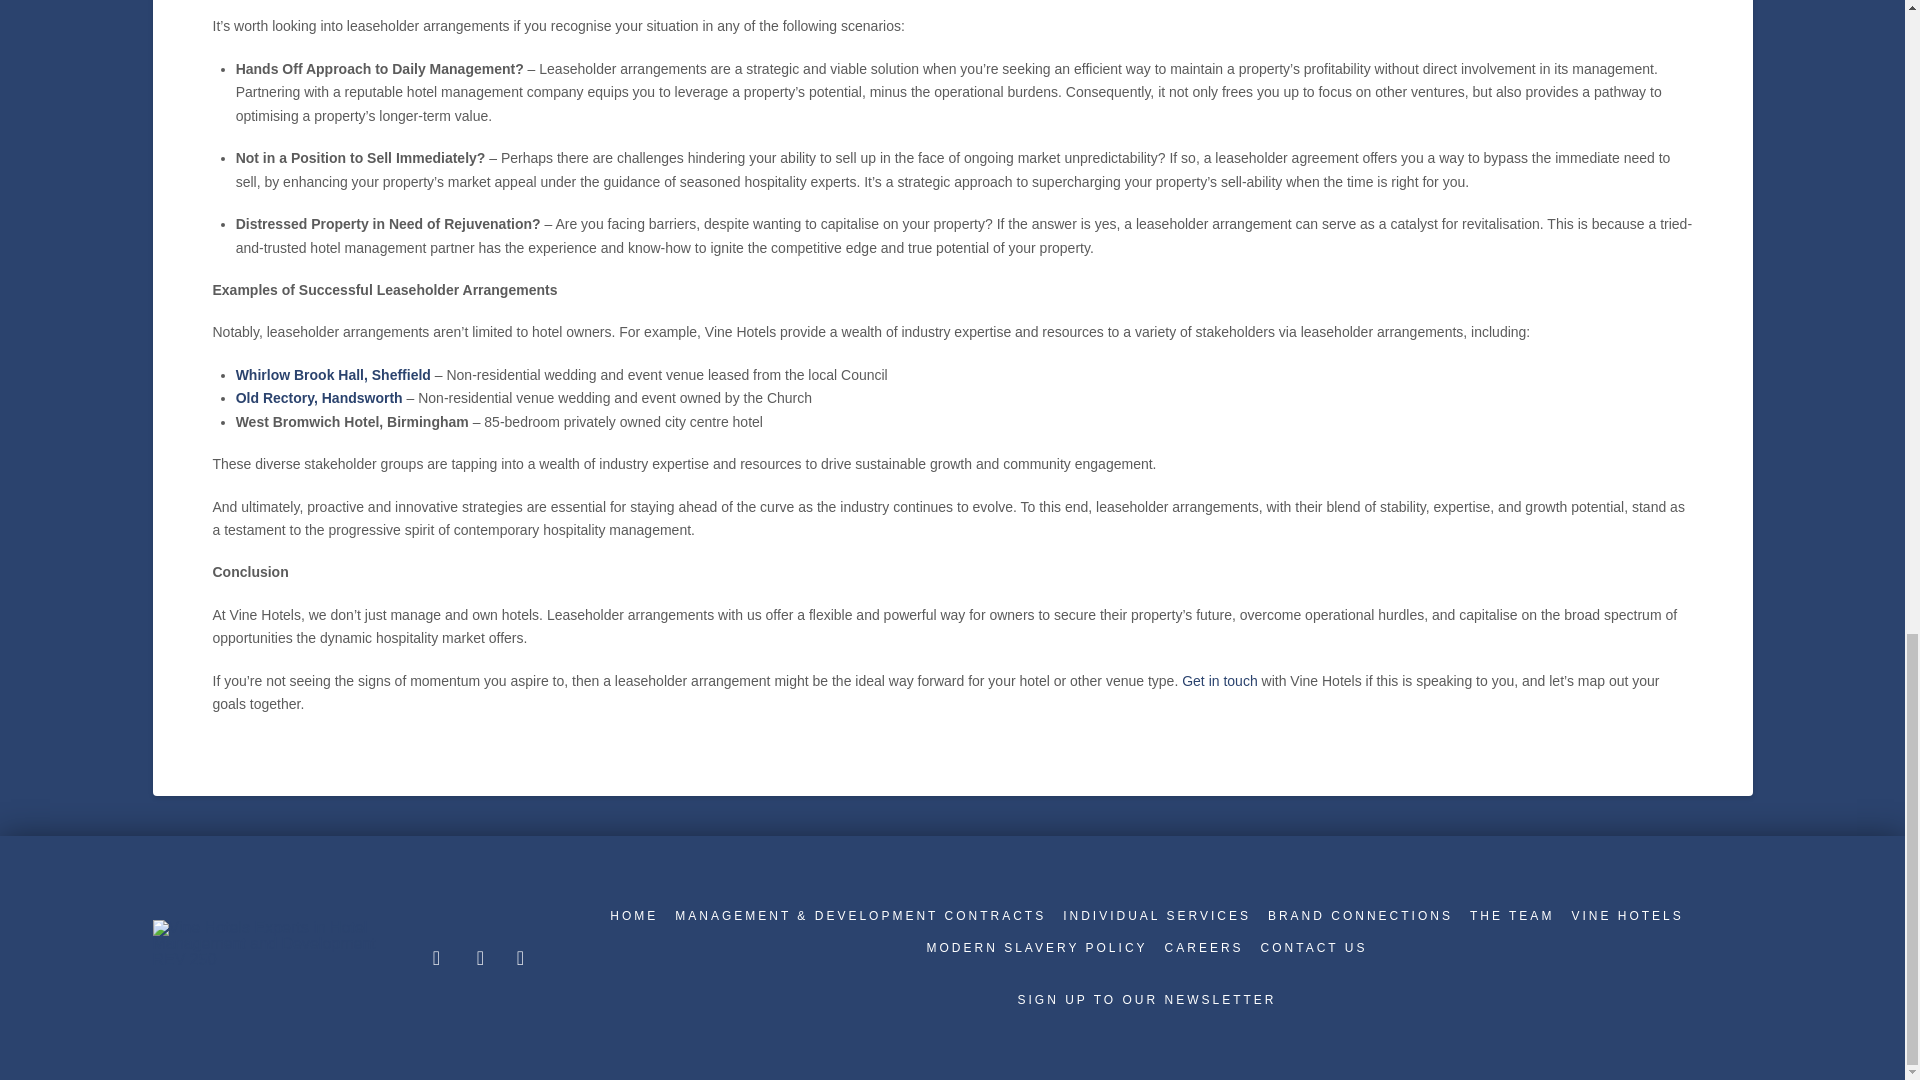 This screenshot has height=1080, width=1920. Describe the element at coordinates (333, 375) in the screenshot. I see `Whirlow Brook Hall, Sheffield` at that location.